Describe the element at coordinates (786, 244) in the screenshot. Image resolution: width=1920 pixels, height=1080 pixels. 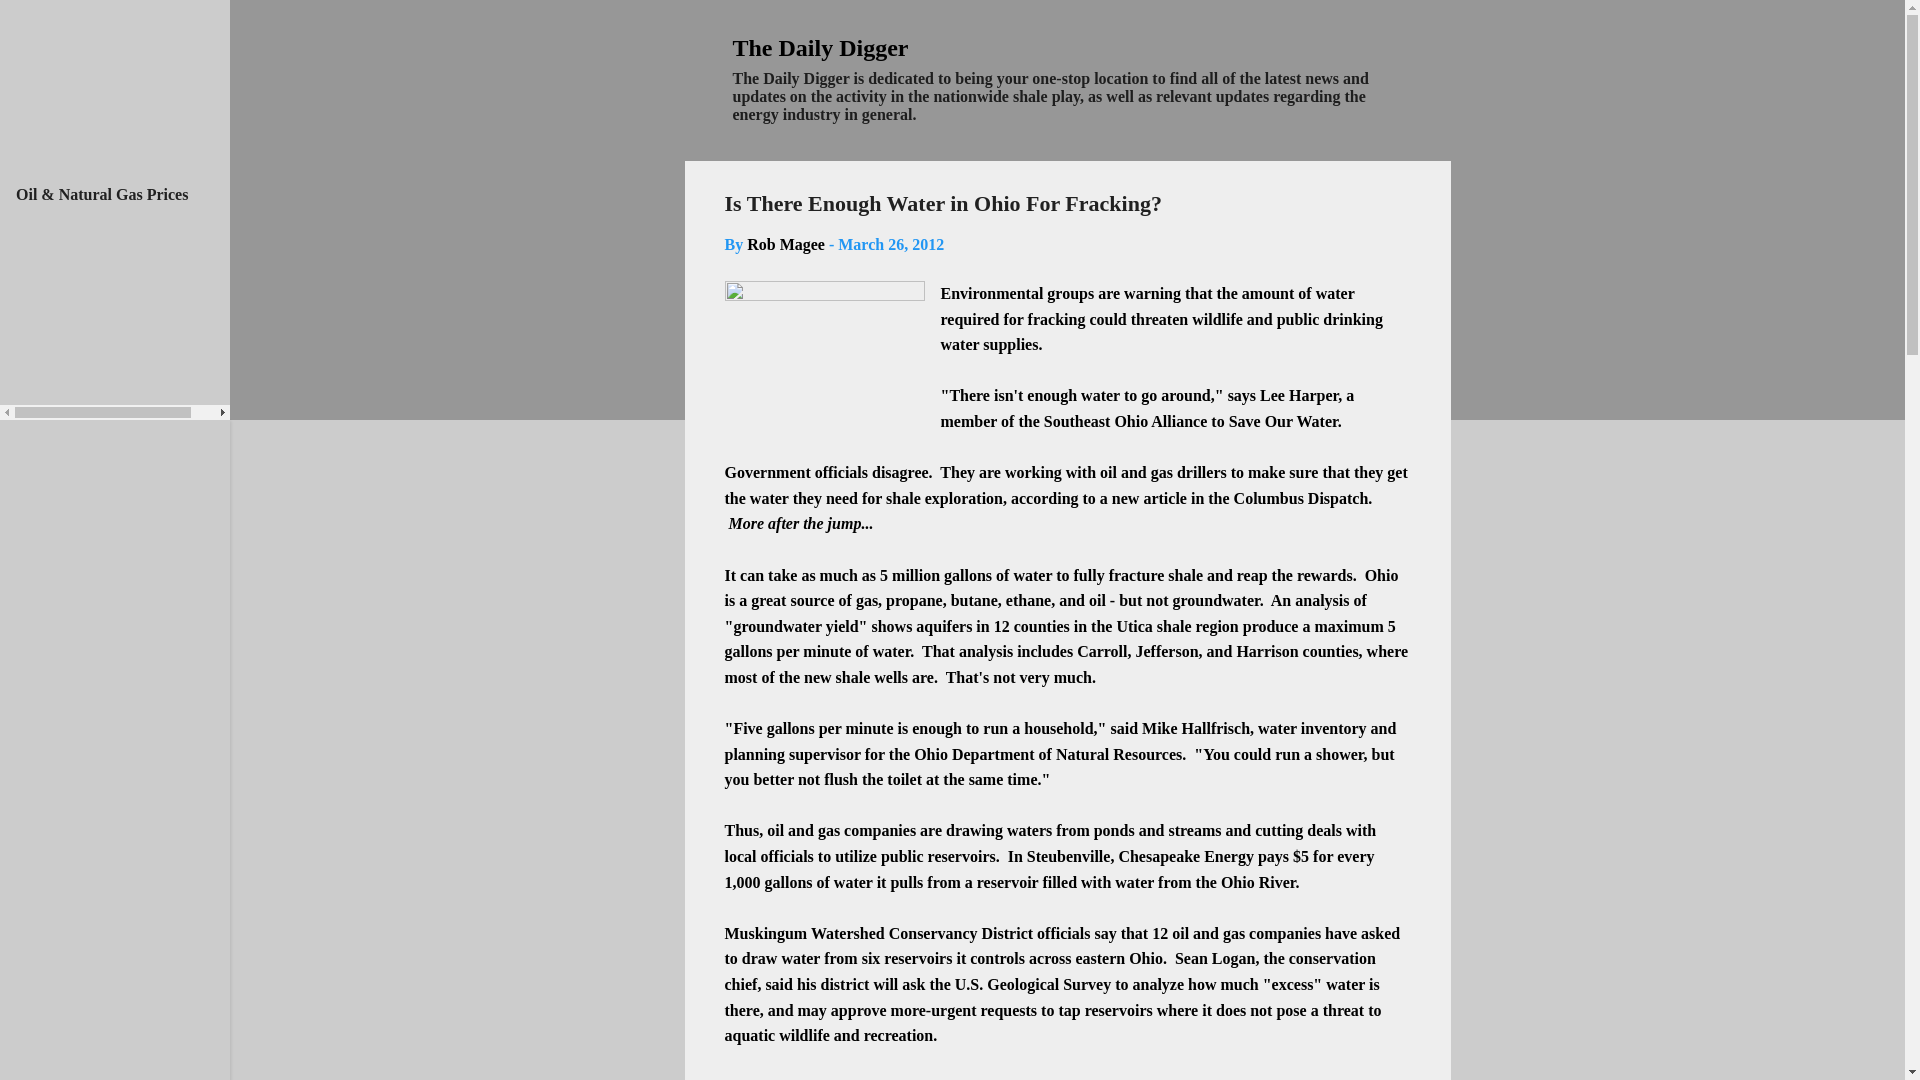
I see `author profile` at that location.